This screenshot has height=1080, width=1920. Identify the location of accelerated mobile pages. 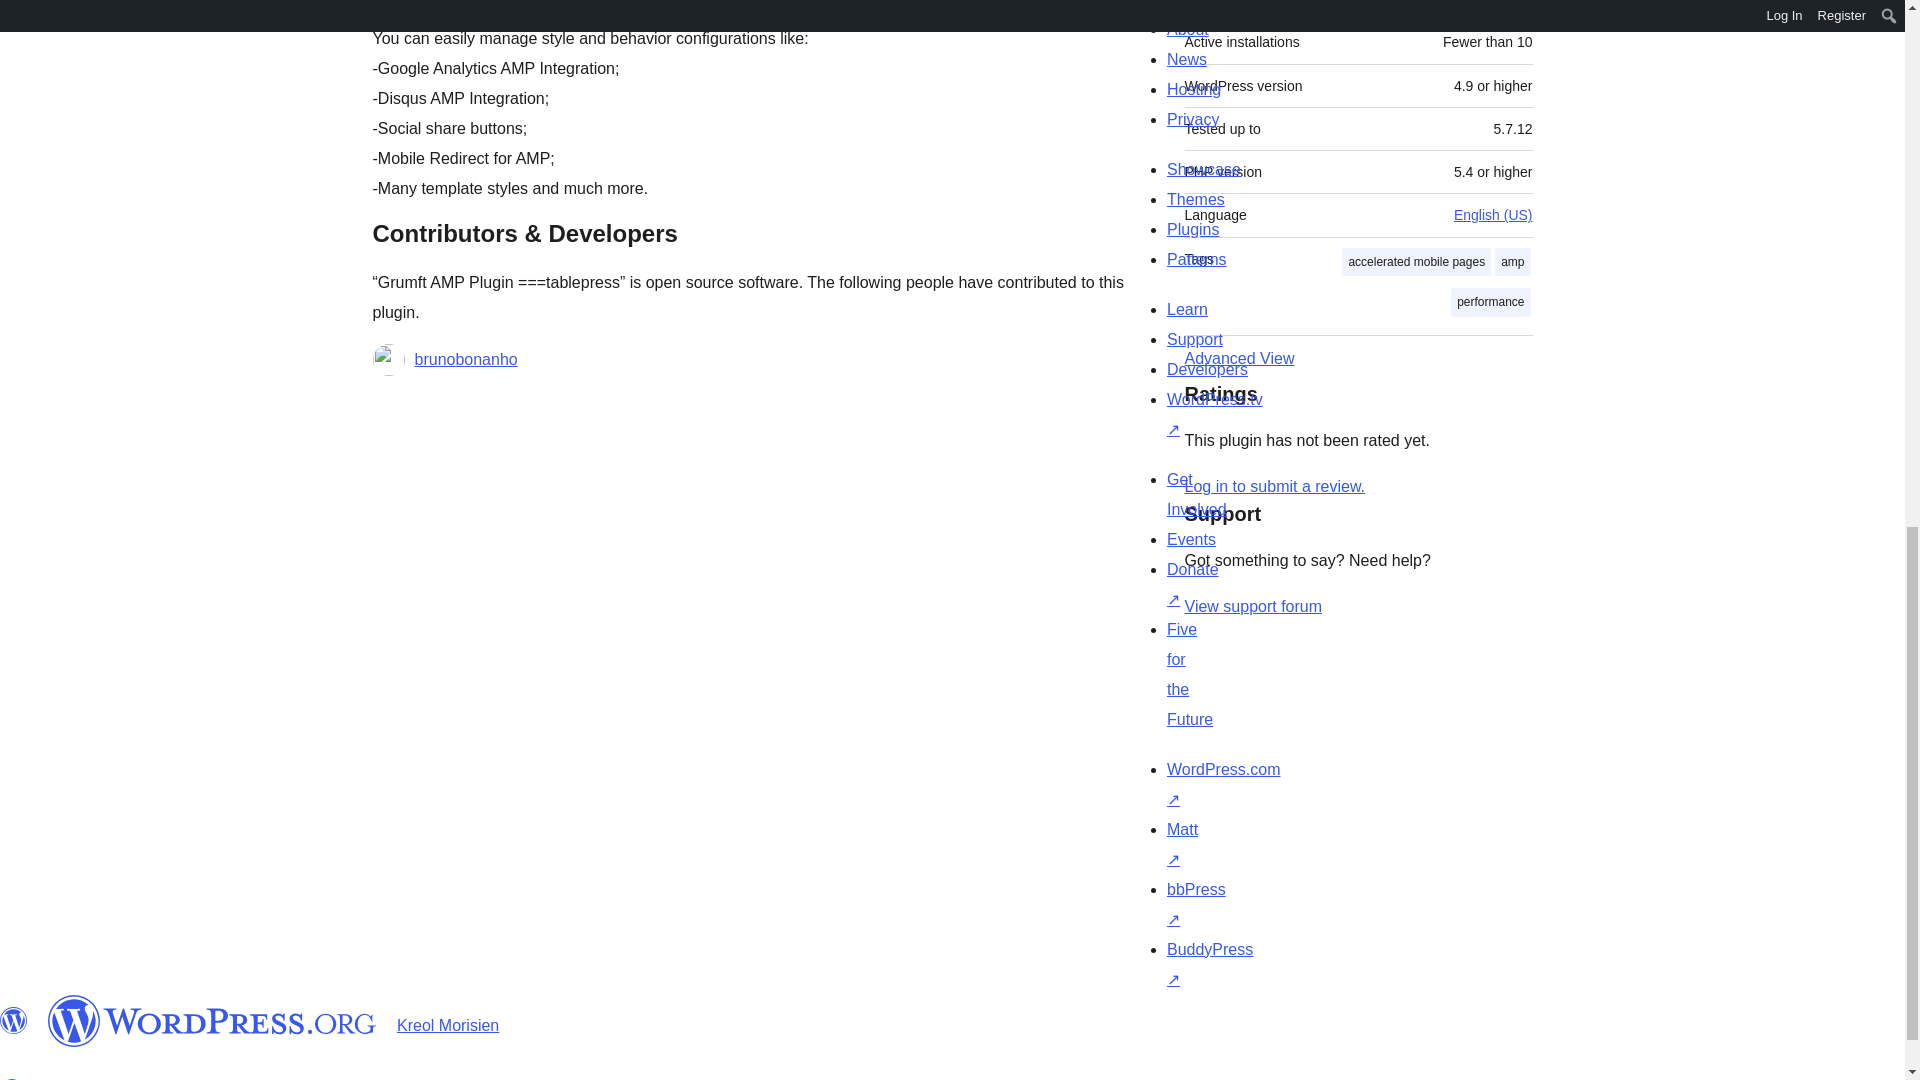
(1416, 262).